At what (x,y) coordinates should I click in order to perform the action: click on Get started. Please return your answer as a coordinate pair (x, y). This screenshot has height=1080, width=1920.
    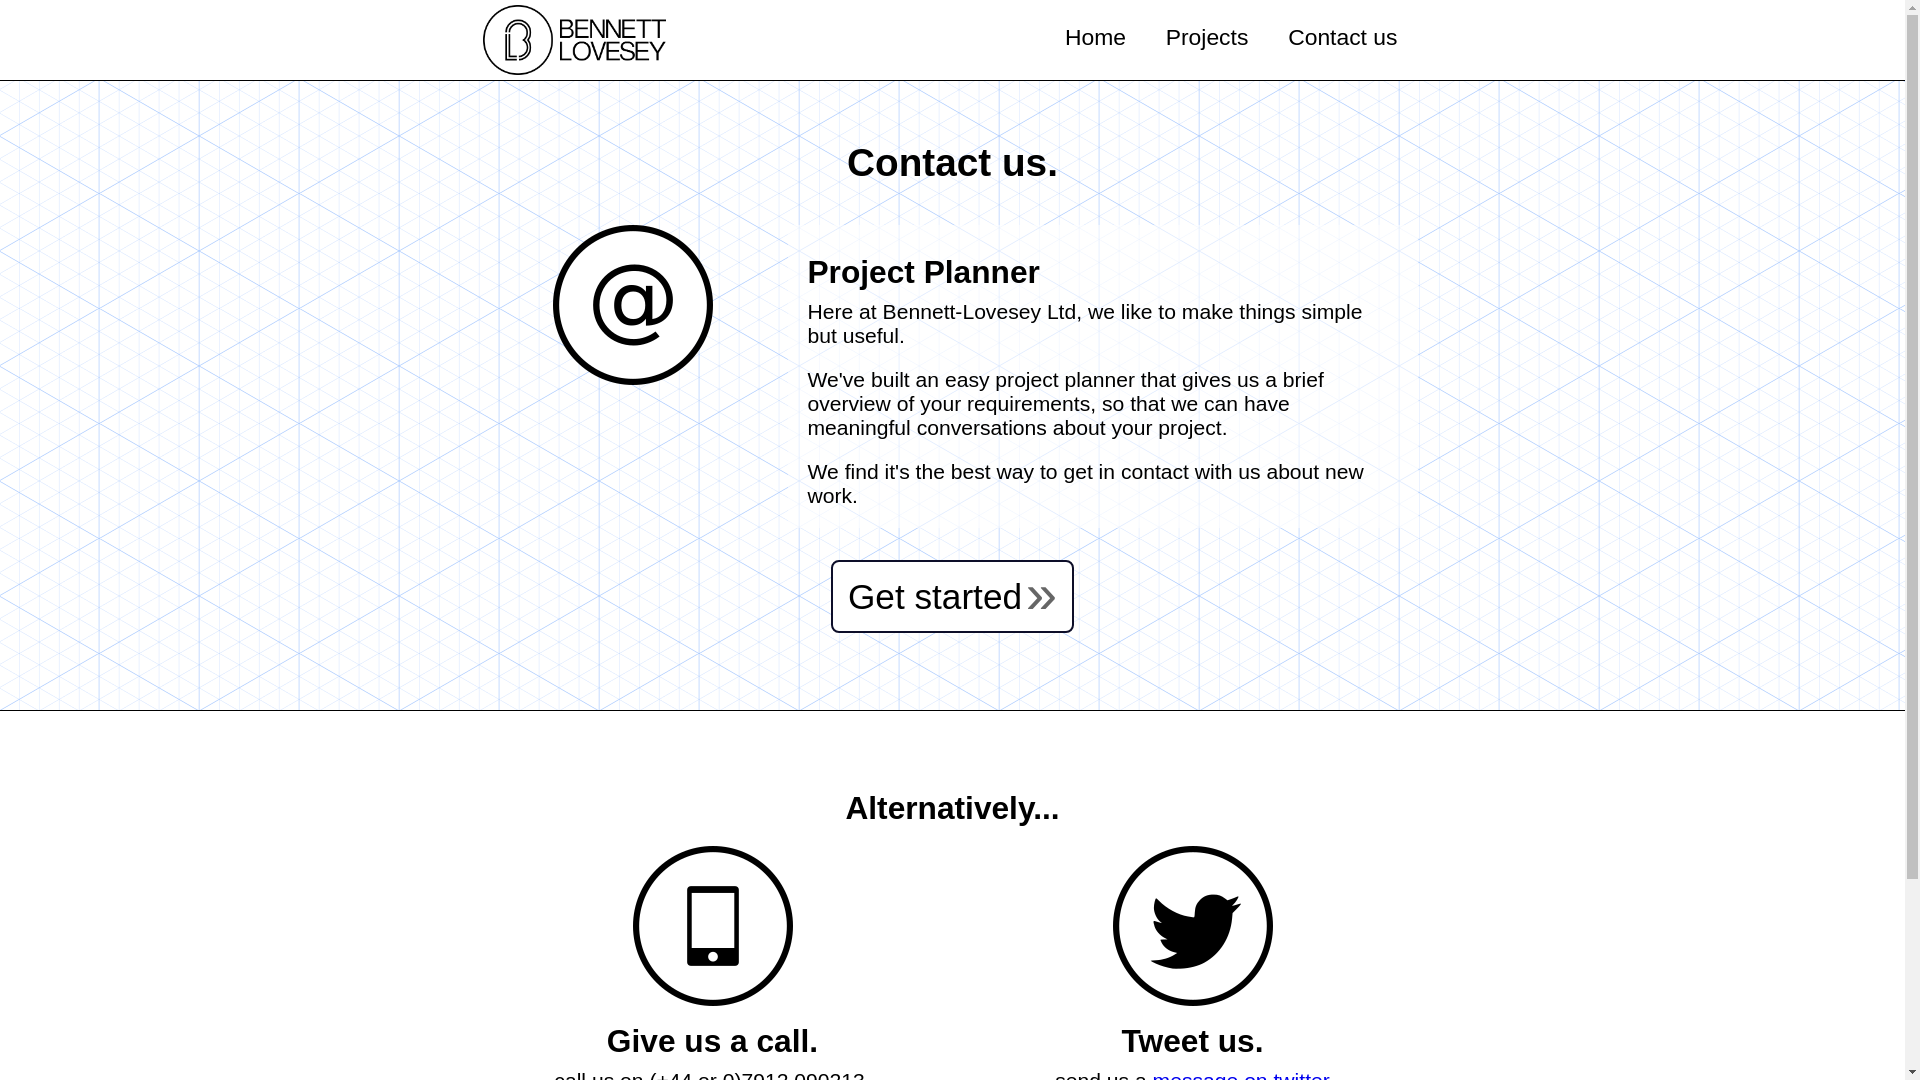
    Looking at the image, I should click on (952, 596).